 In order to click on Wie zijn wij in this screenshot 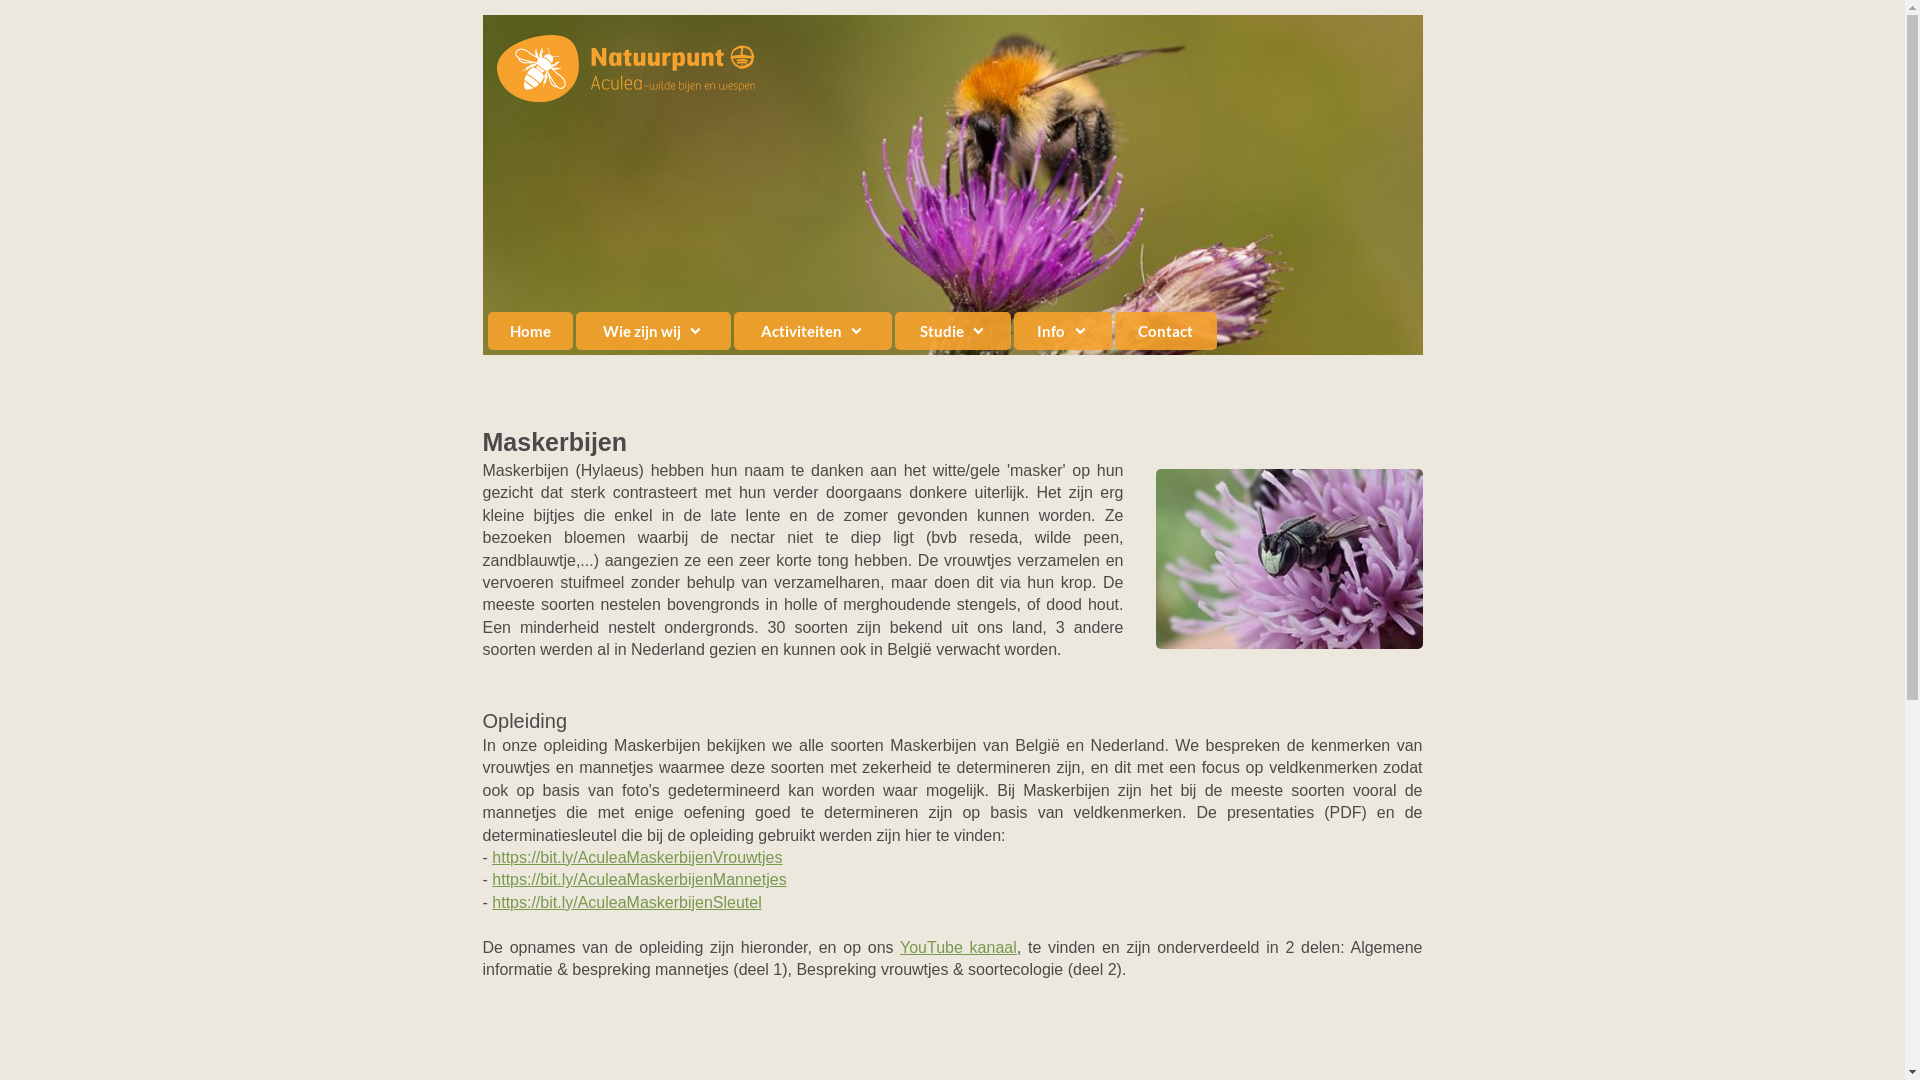, I will do `click(654, 330)`.